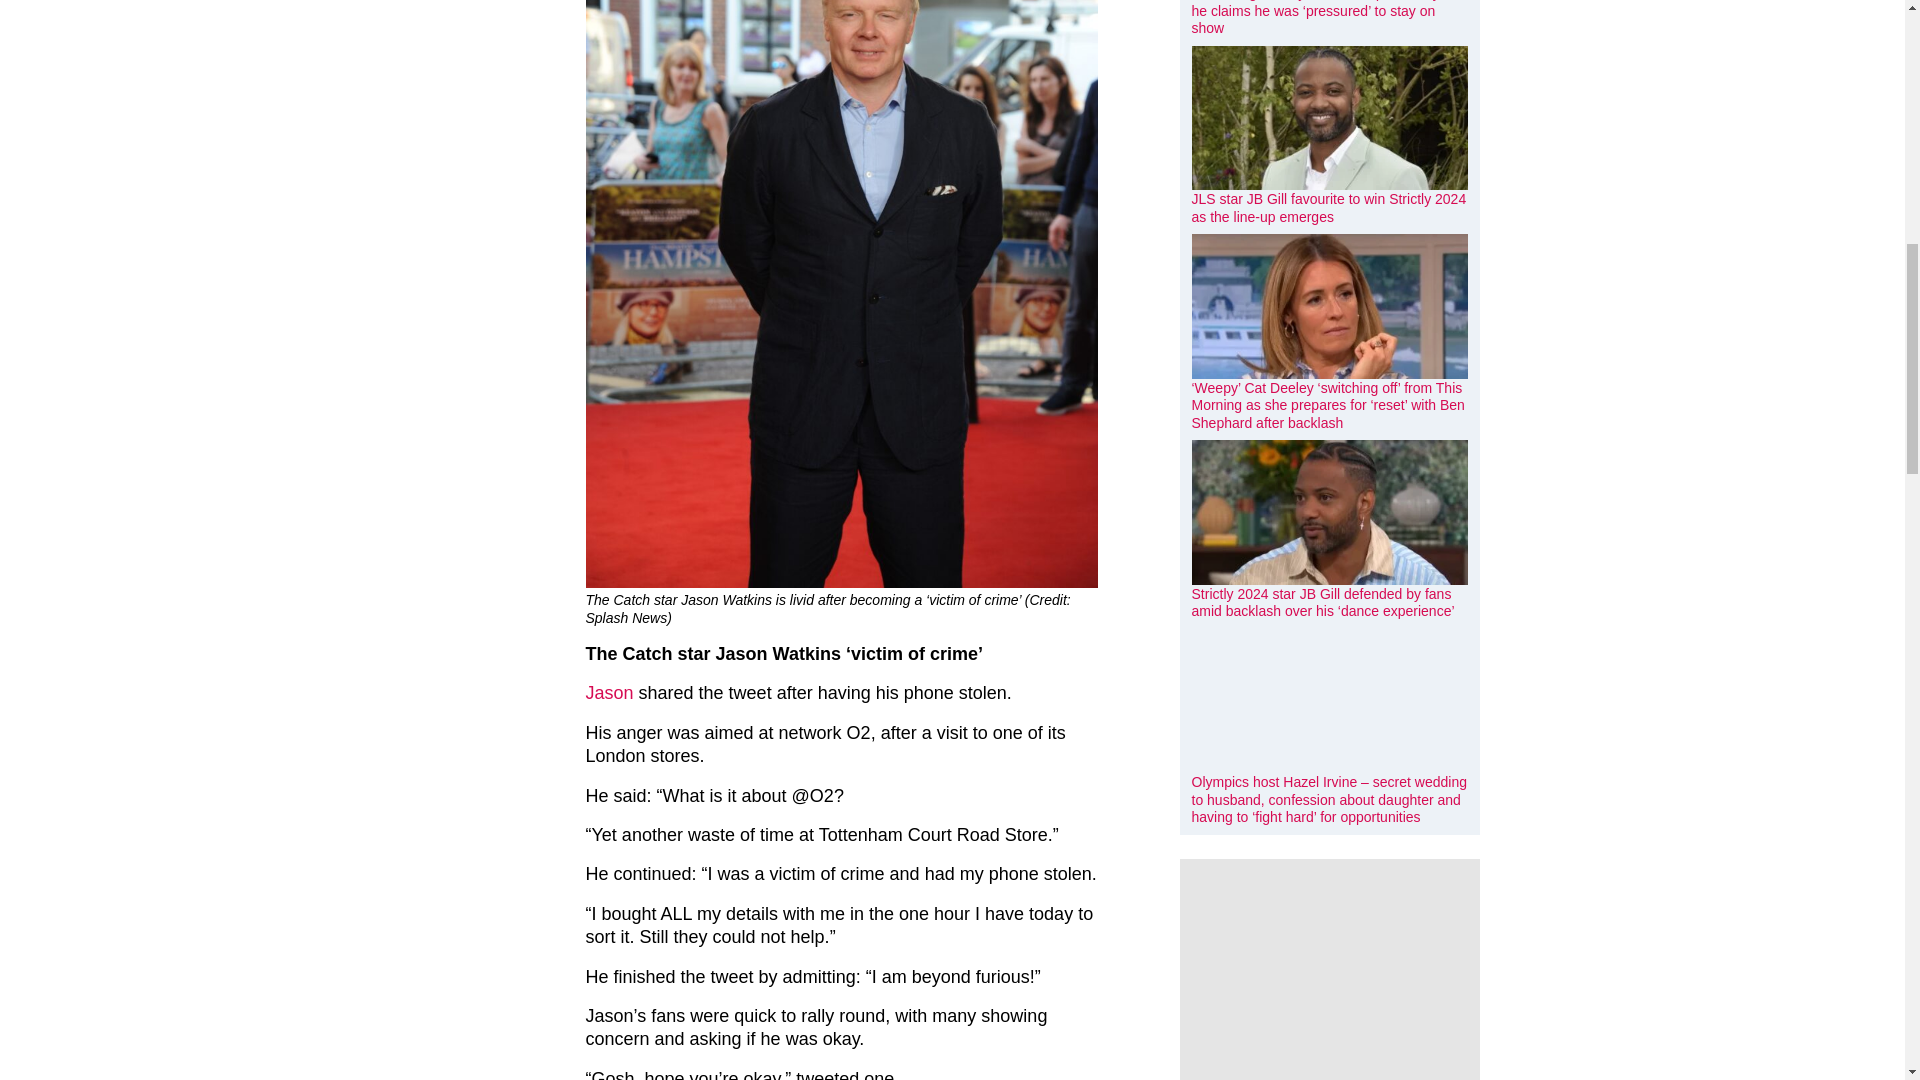 The height and width of the screenshot is (1080, 1920). Describe the element at coordinates (609, 692) in the screenshot. I see `Jason` at that location.